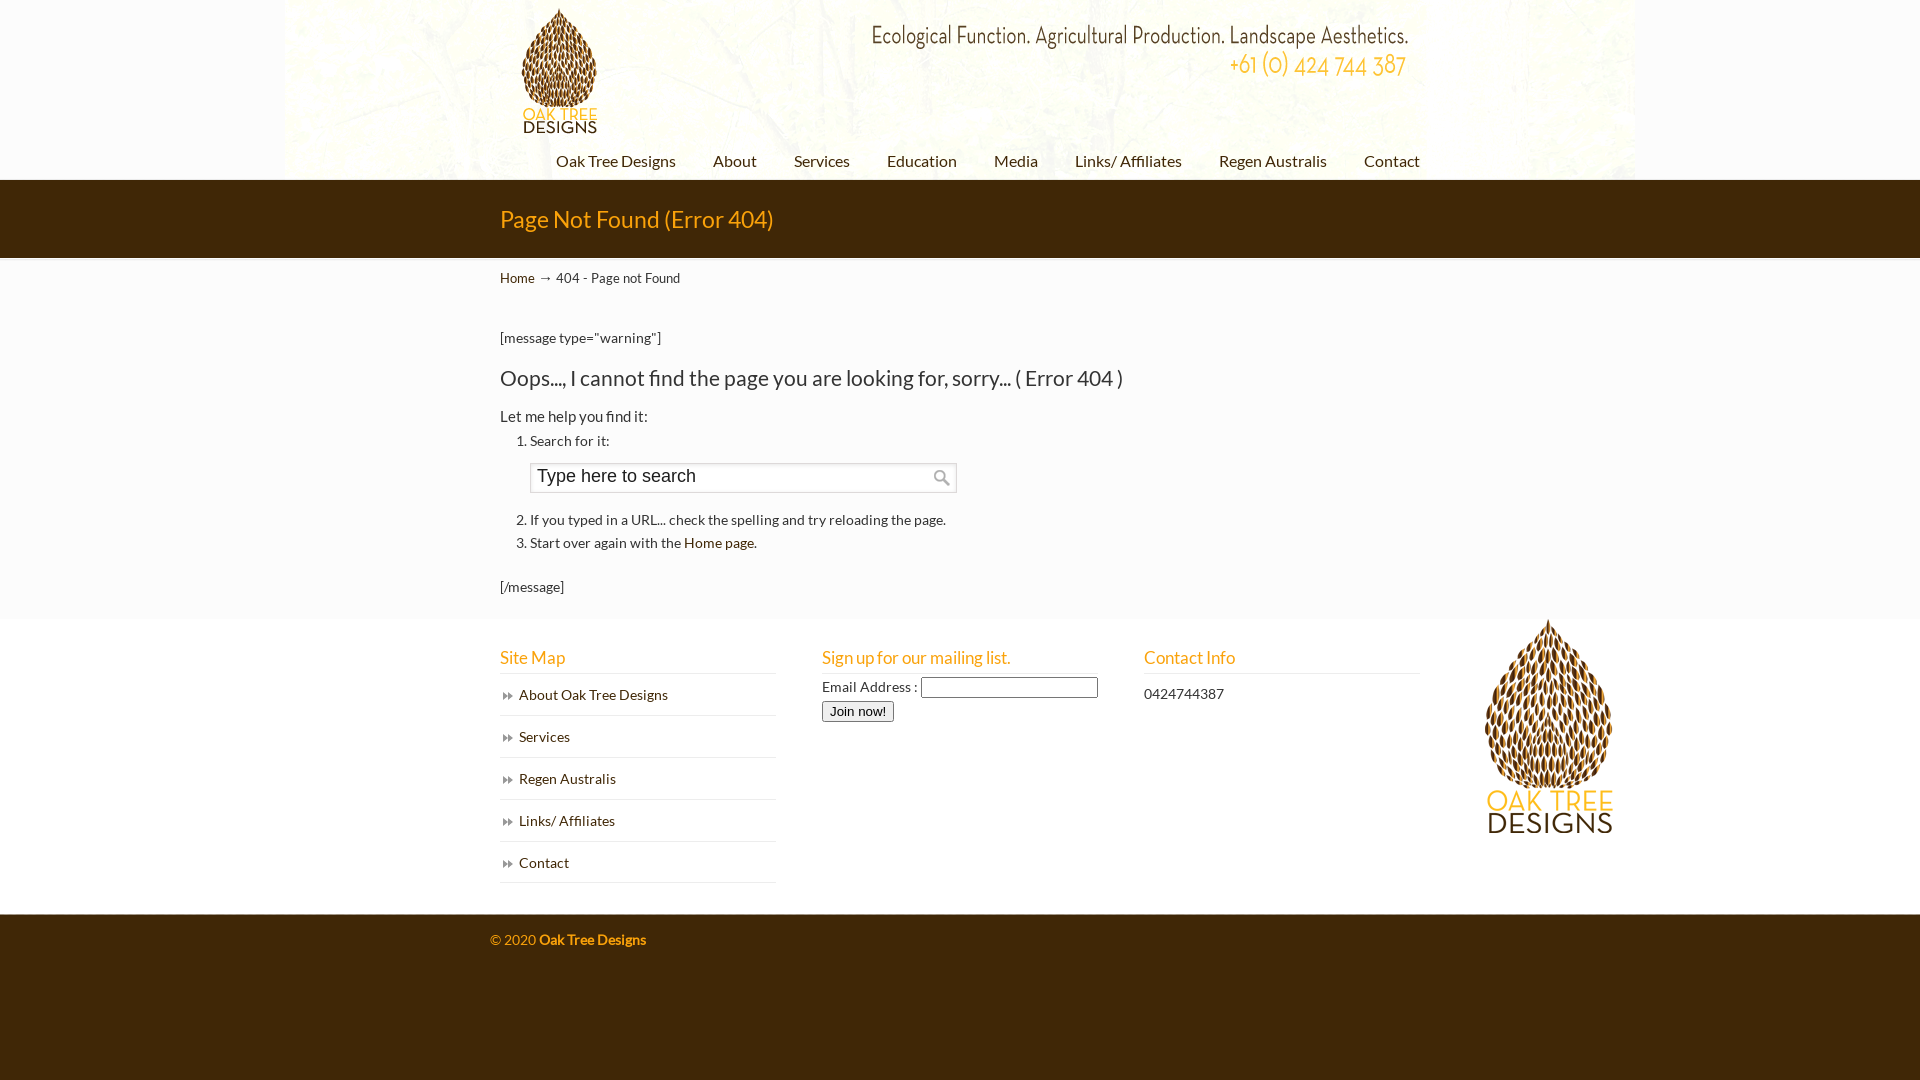  I want to click on Oak Tree Designs, so click(616, 161).